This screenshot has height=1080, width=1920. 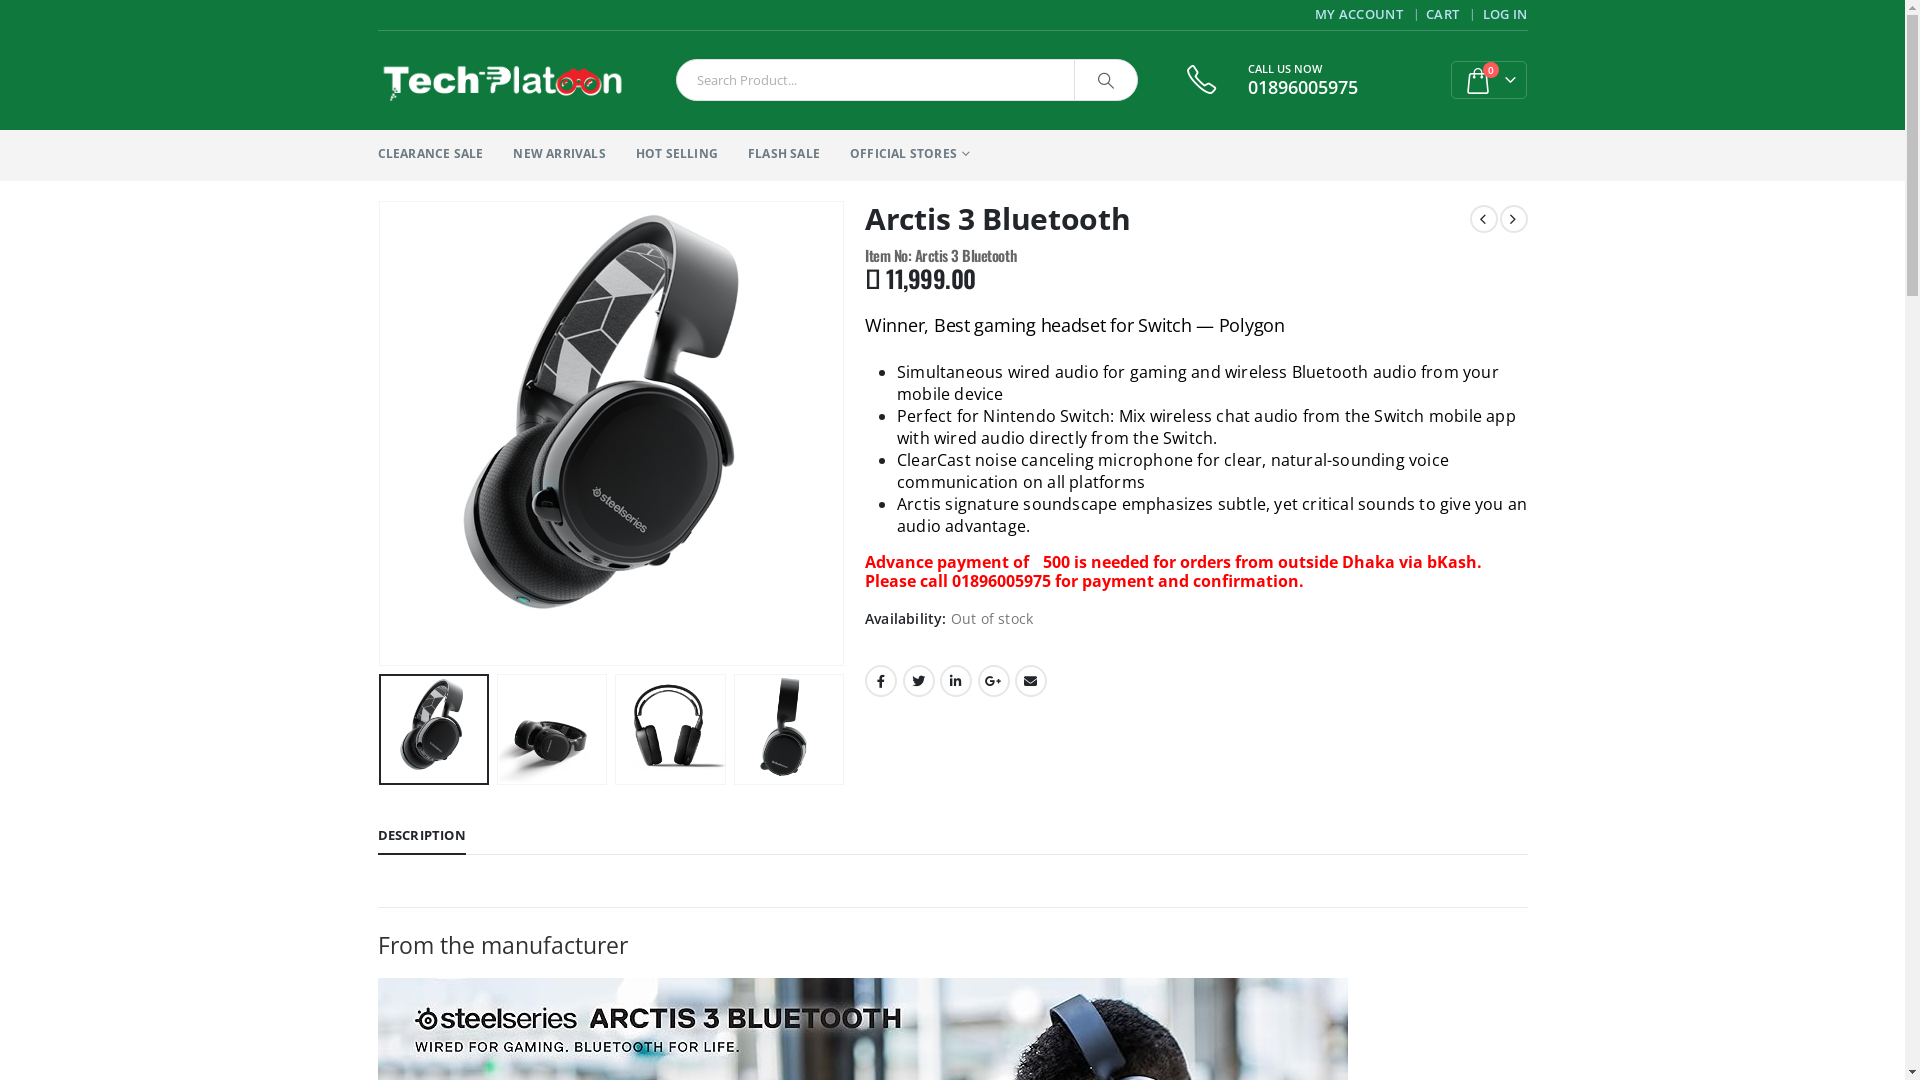 What do you see at coordinates (918, 681) in the screenshot?
I see `Twitter` at bounding box center [918, 681].